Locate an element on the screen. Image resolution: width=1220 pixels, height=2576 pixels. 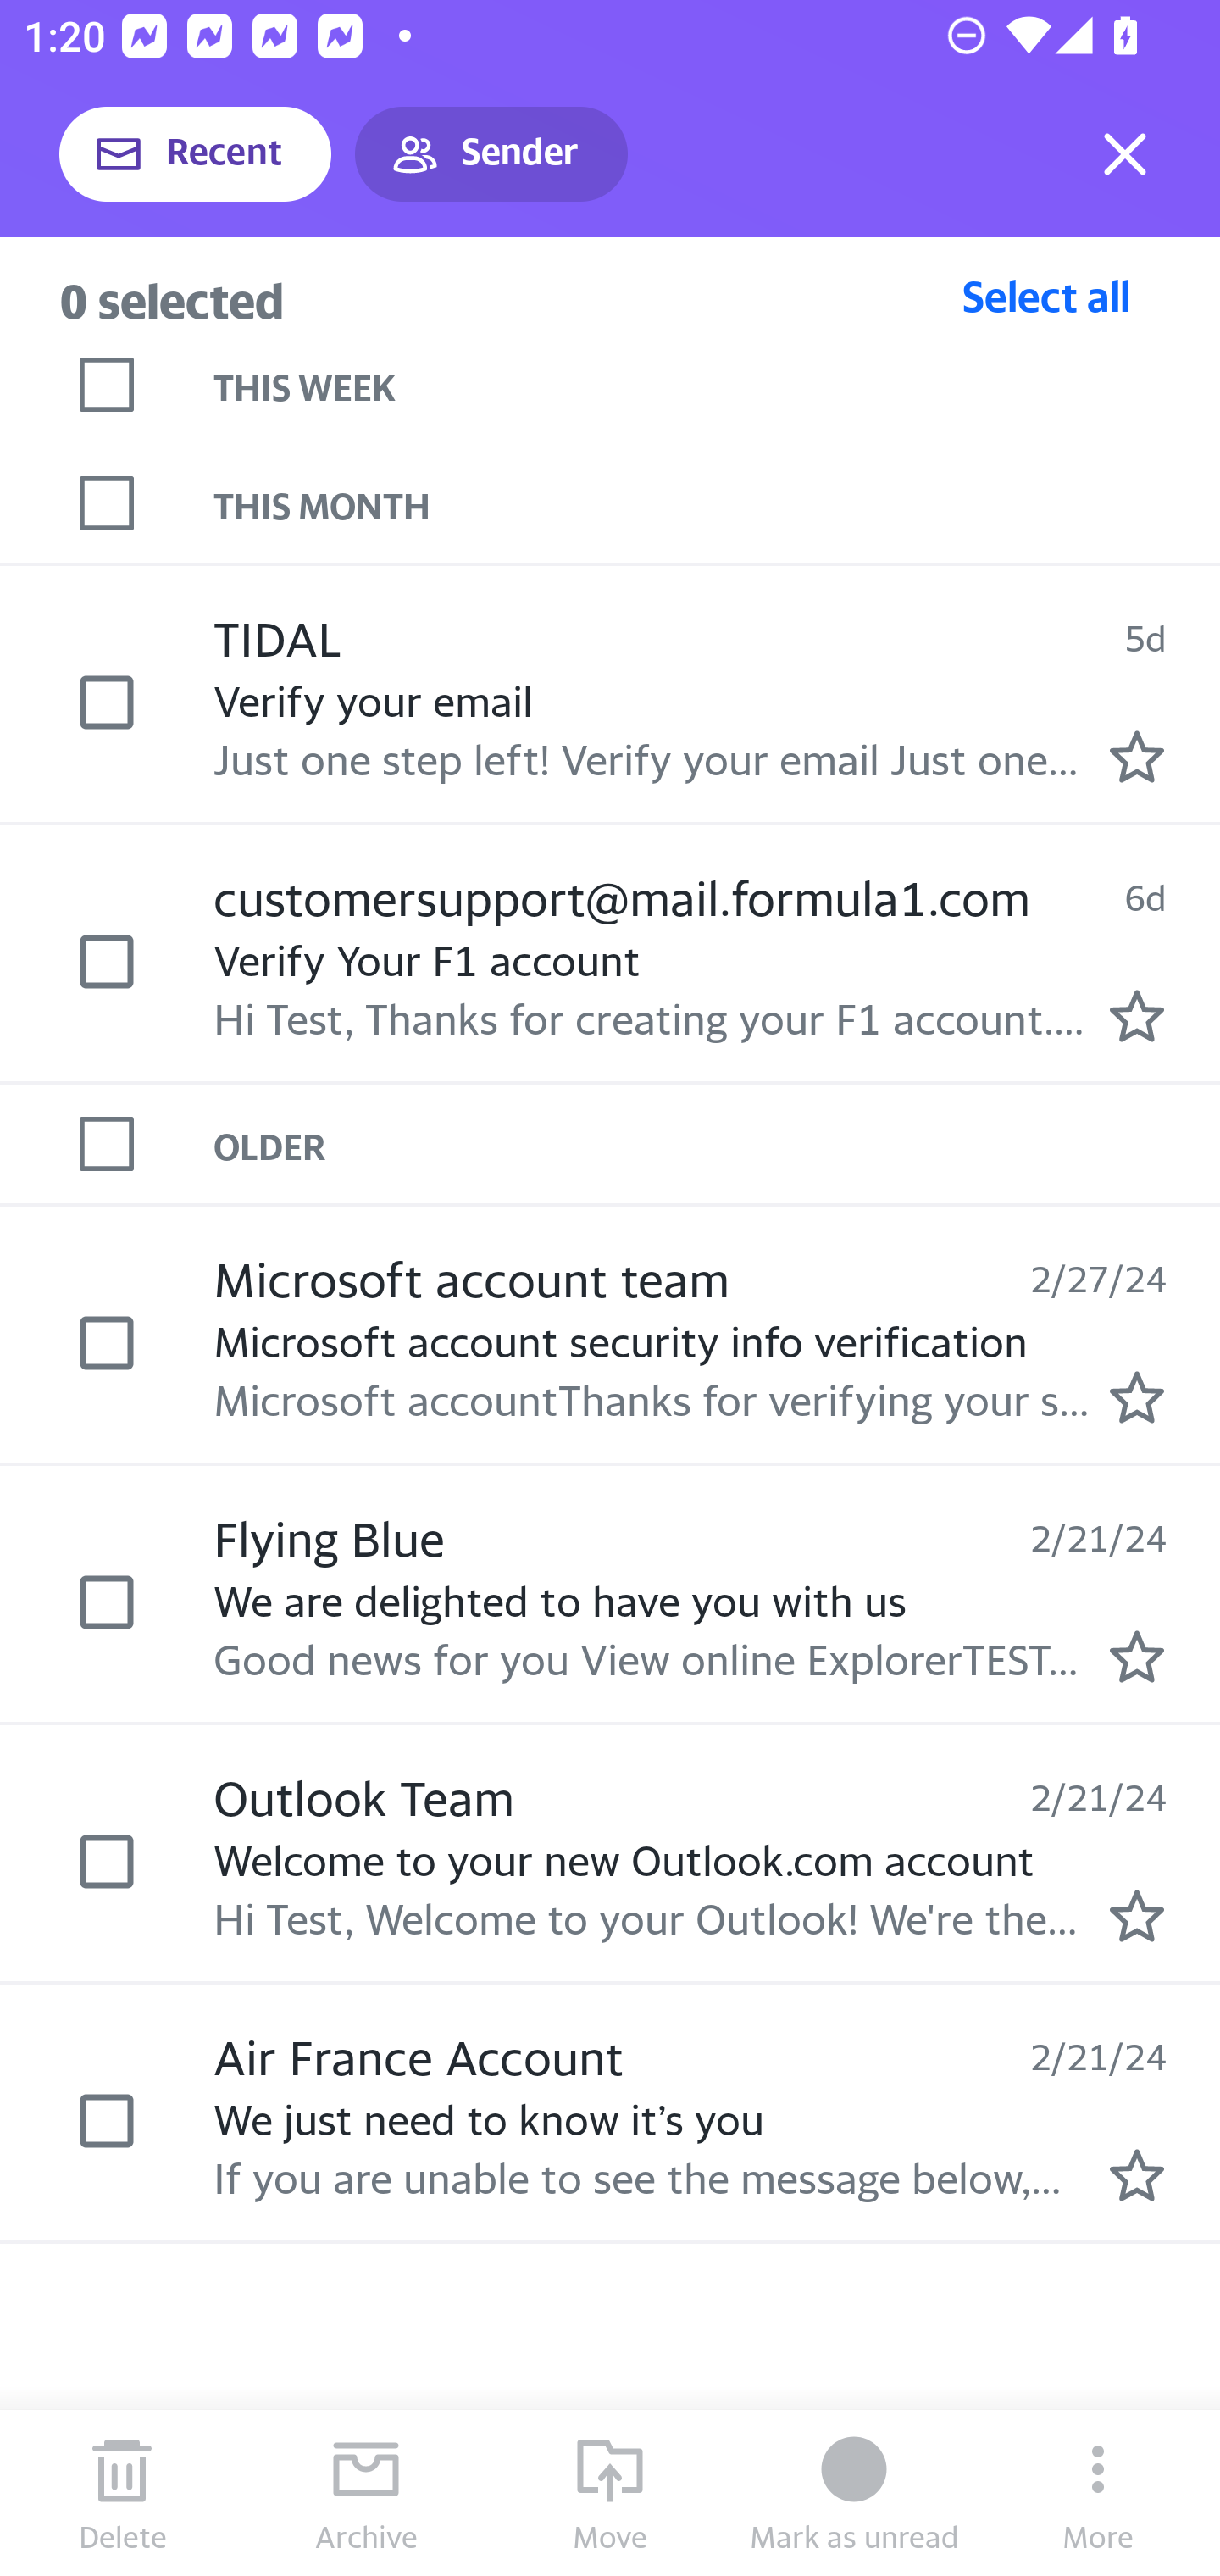
Mark as starred. is located at coordinates (1137, 1397).